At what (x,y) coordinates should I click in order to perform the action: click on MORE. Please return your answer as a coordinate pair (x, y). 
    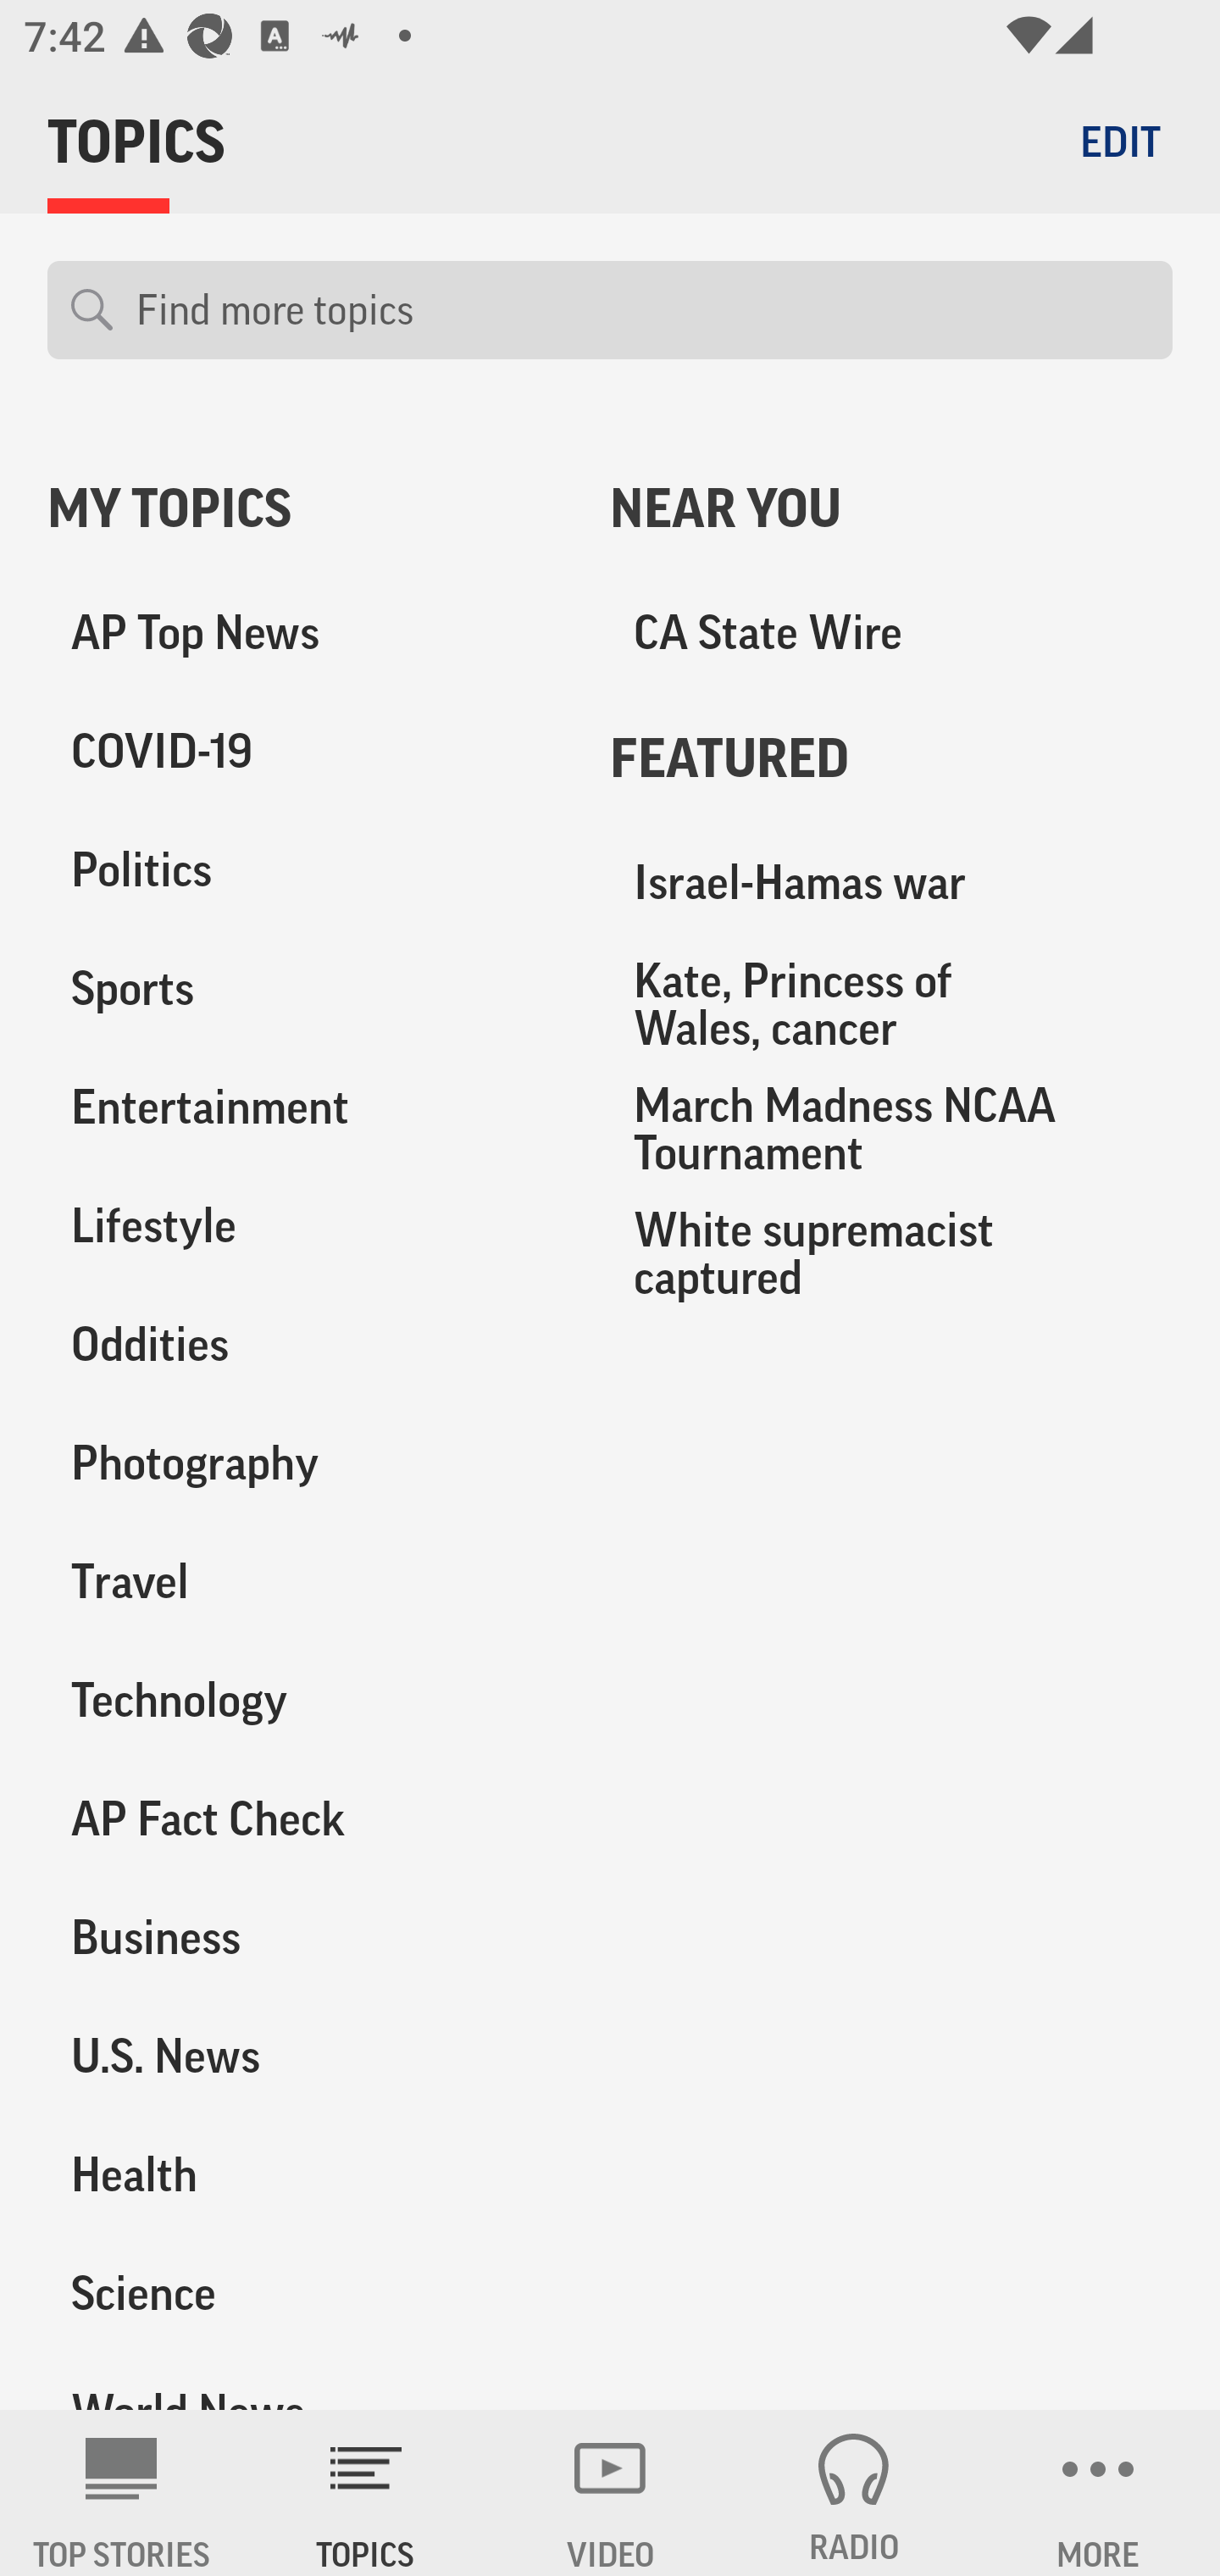
    Looking at the image, I should click on (1098, 2493).